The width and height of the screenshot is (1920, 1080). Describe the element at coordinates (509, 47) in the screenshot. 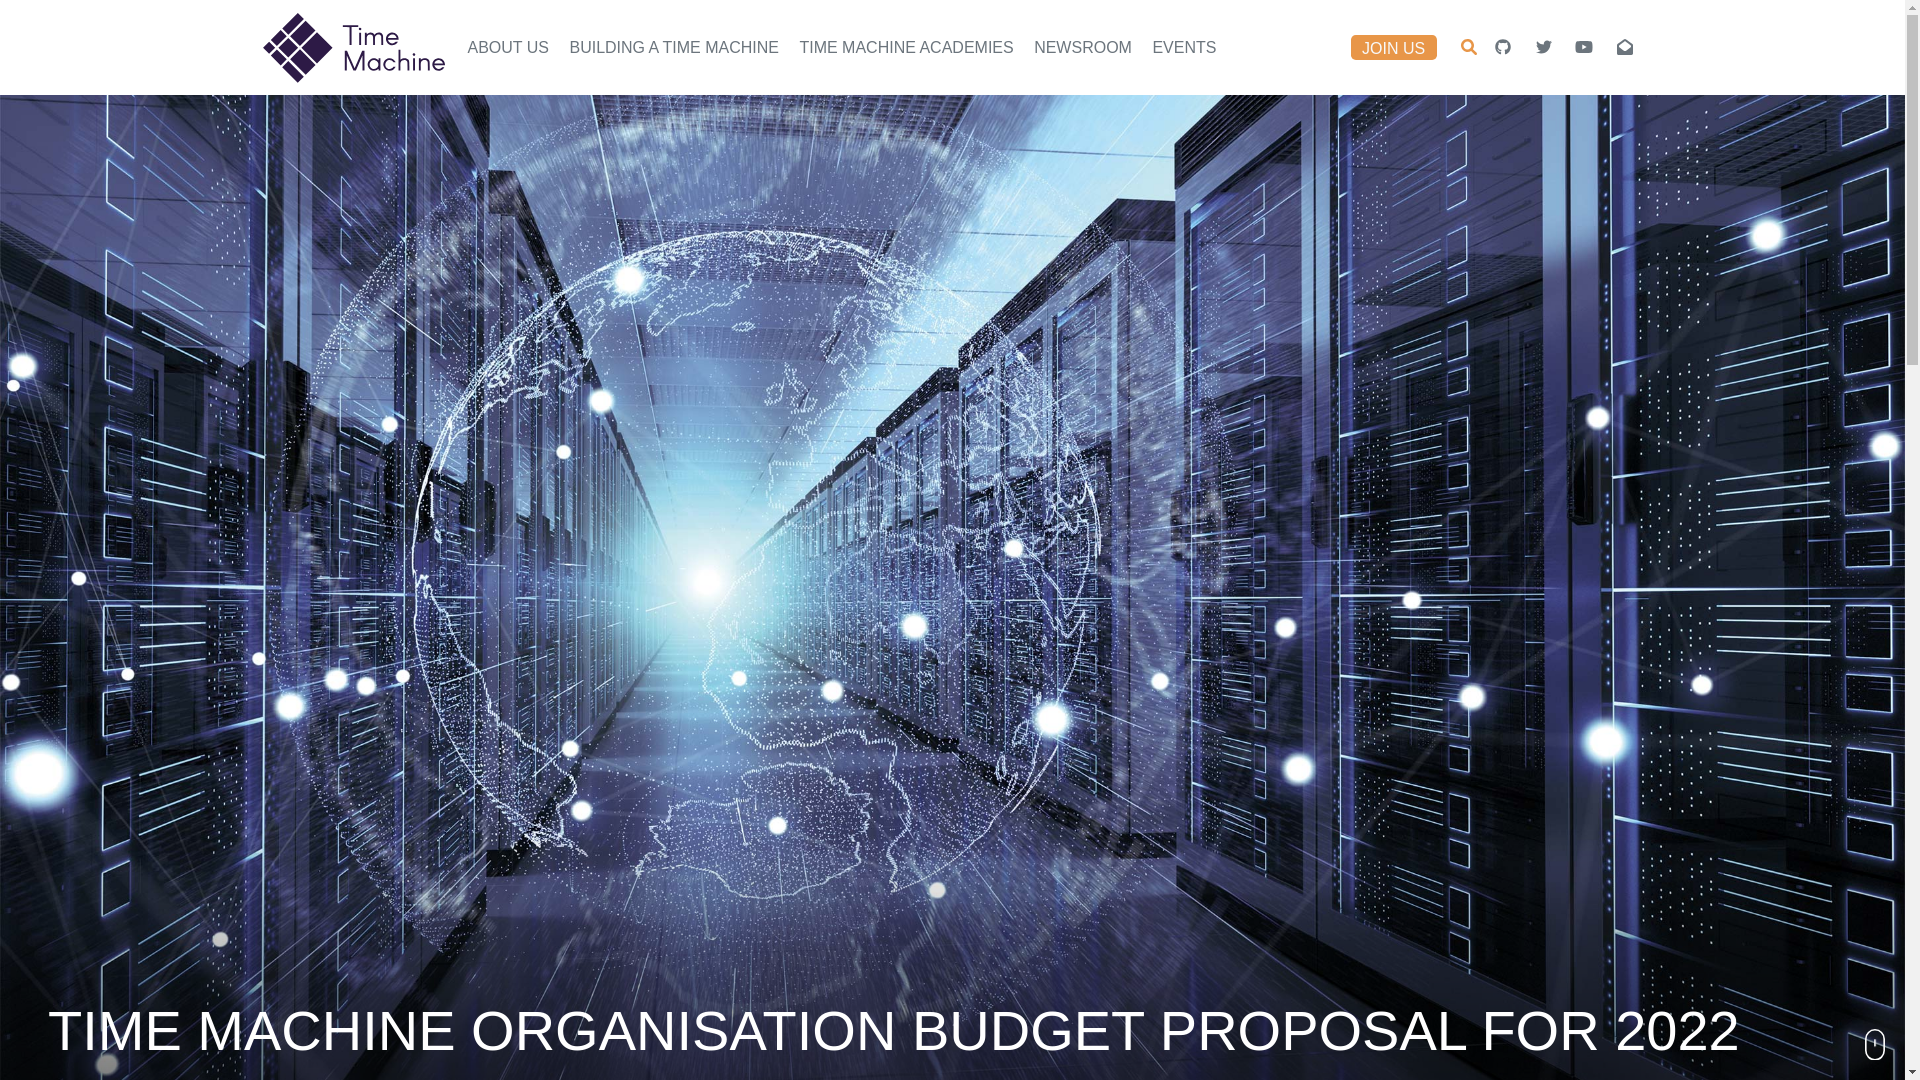

I see `ABOUT US` at that location.